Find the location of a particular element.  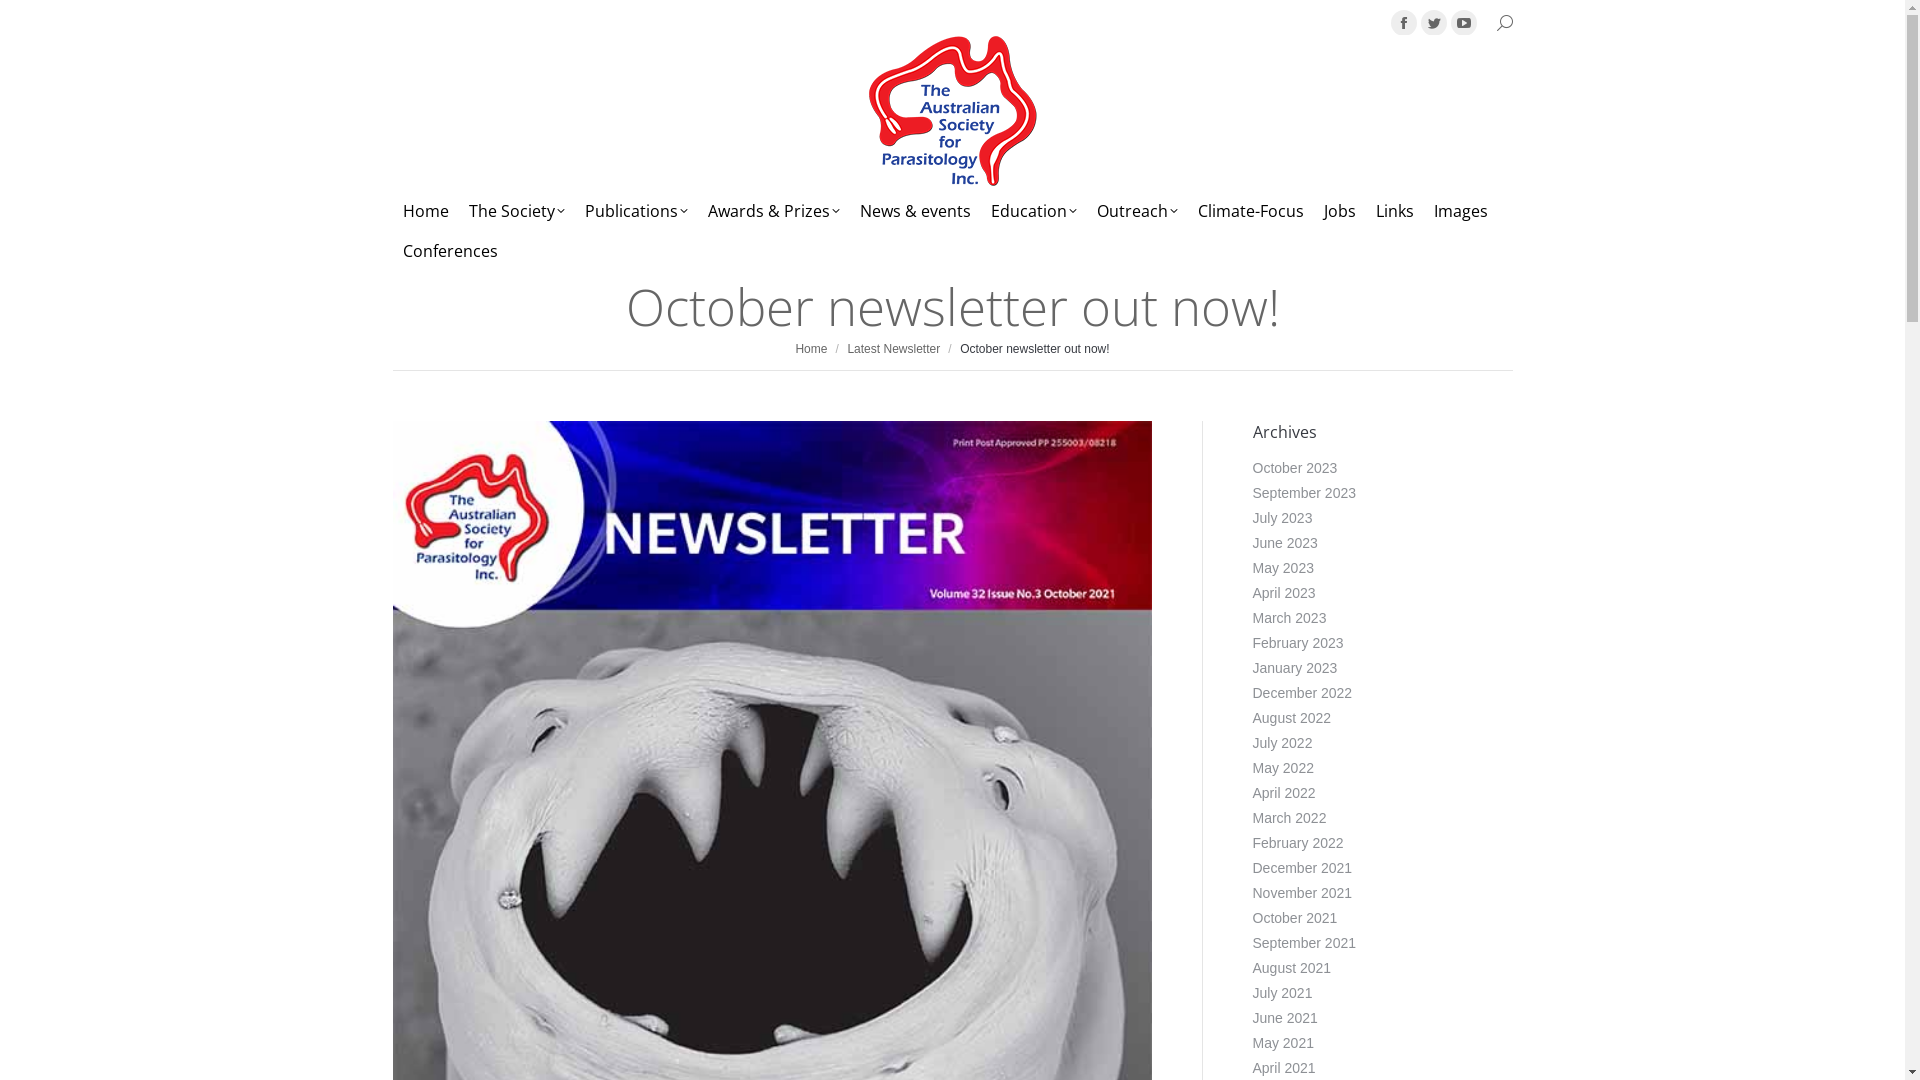

Latest Newsletter is located at coordinates (894, 349).